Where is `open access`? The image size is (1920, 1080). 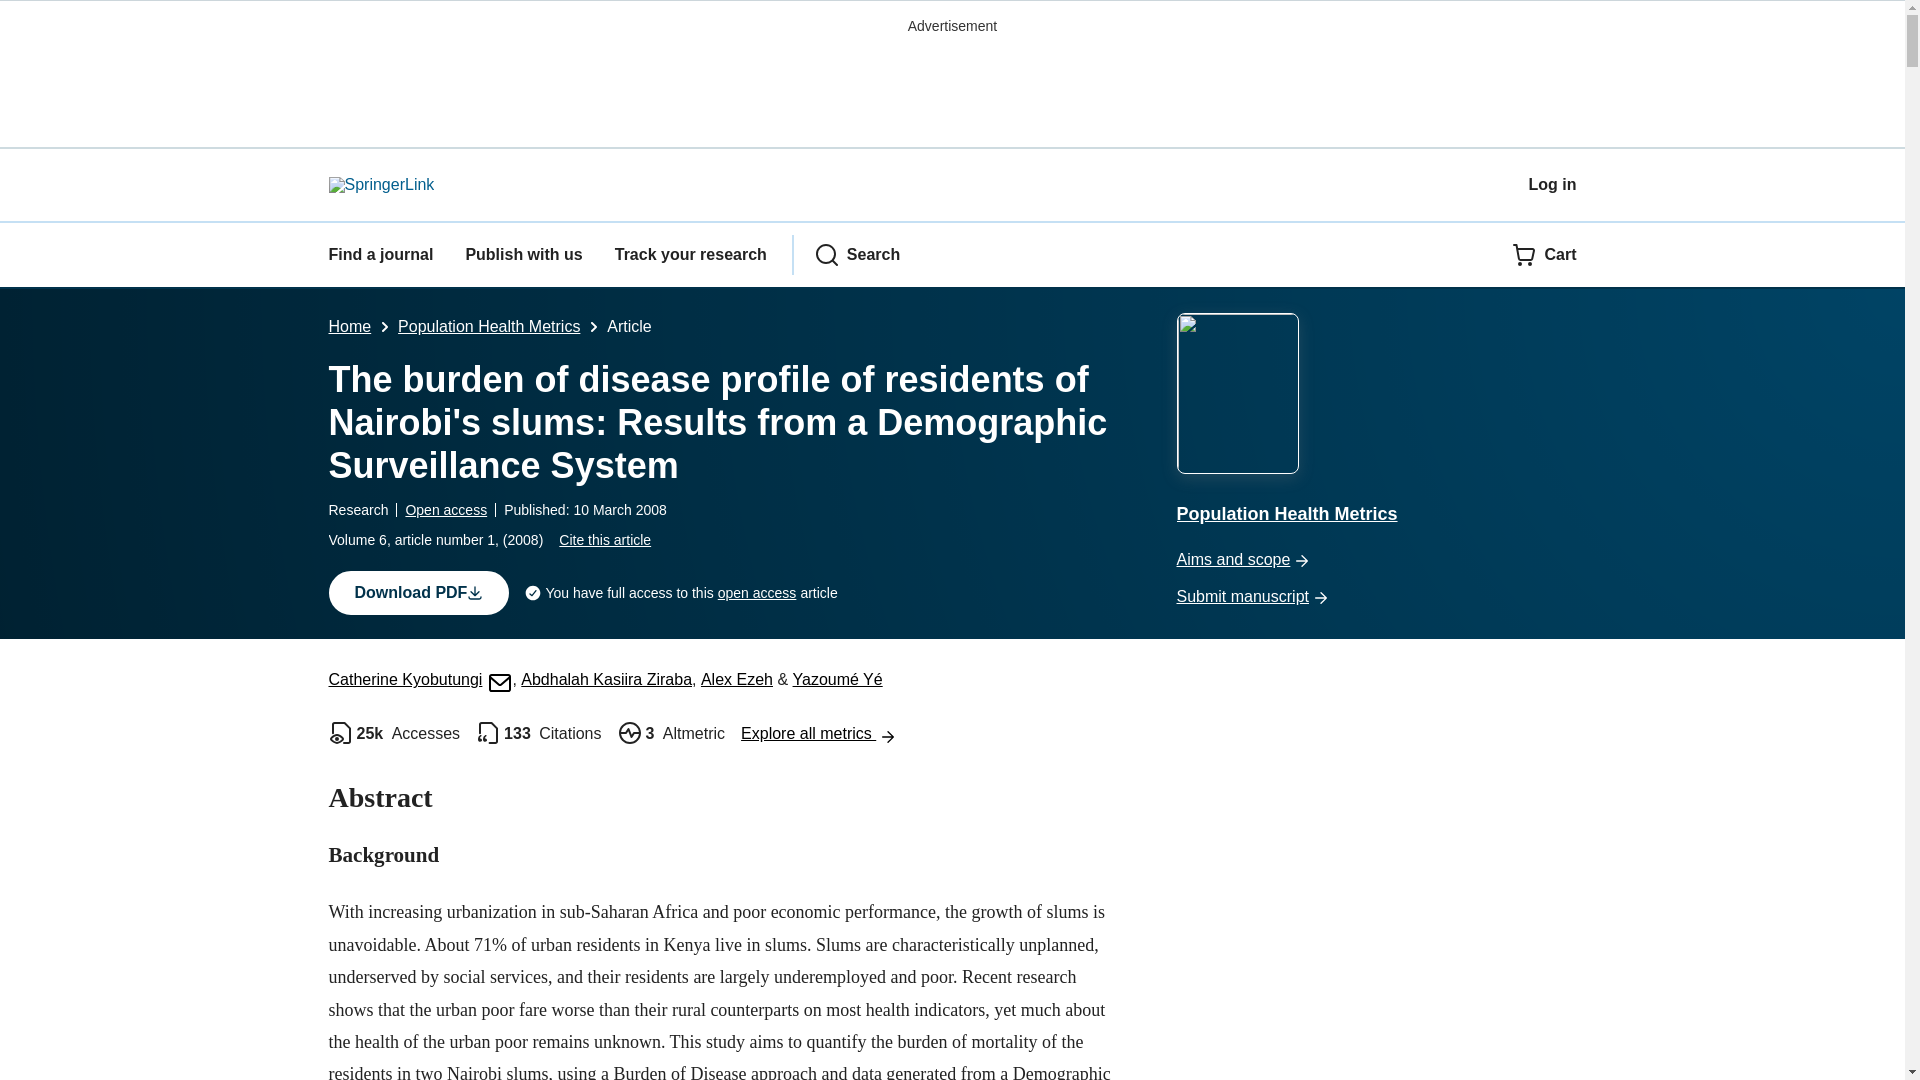 open access is located at coordinates (757, 593).